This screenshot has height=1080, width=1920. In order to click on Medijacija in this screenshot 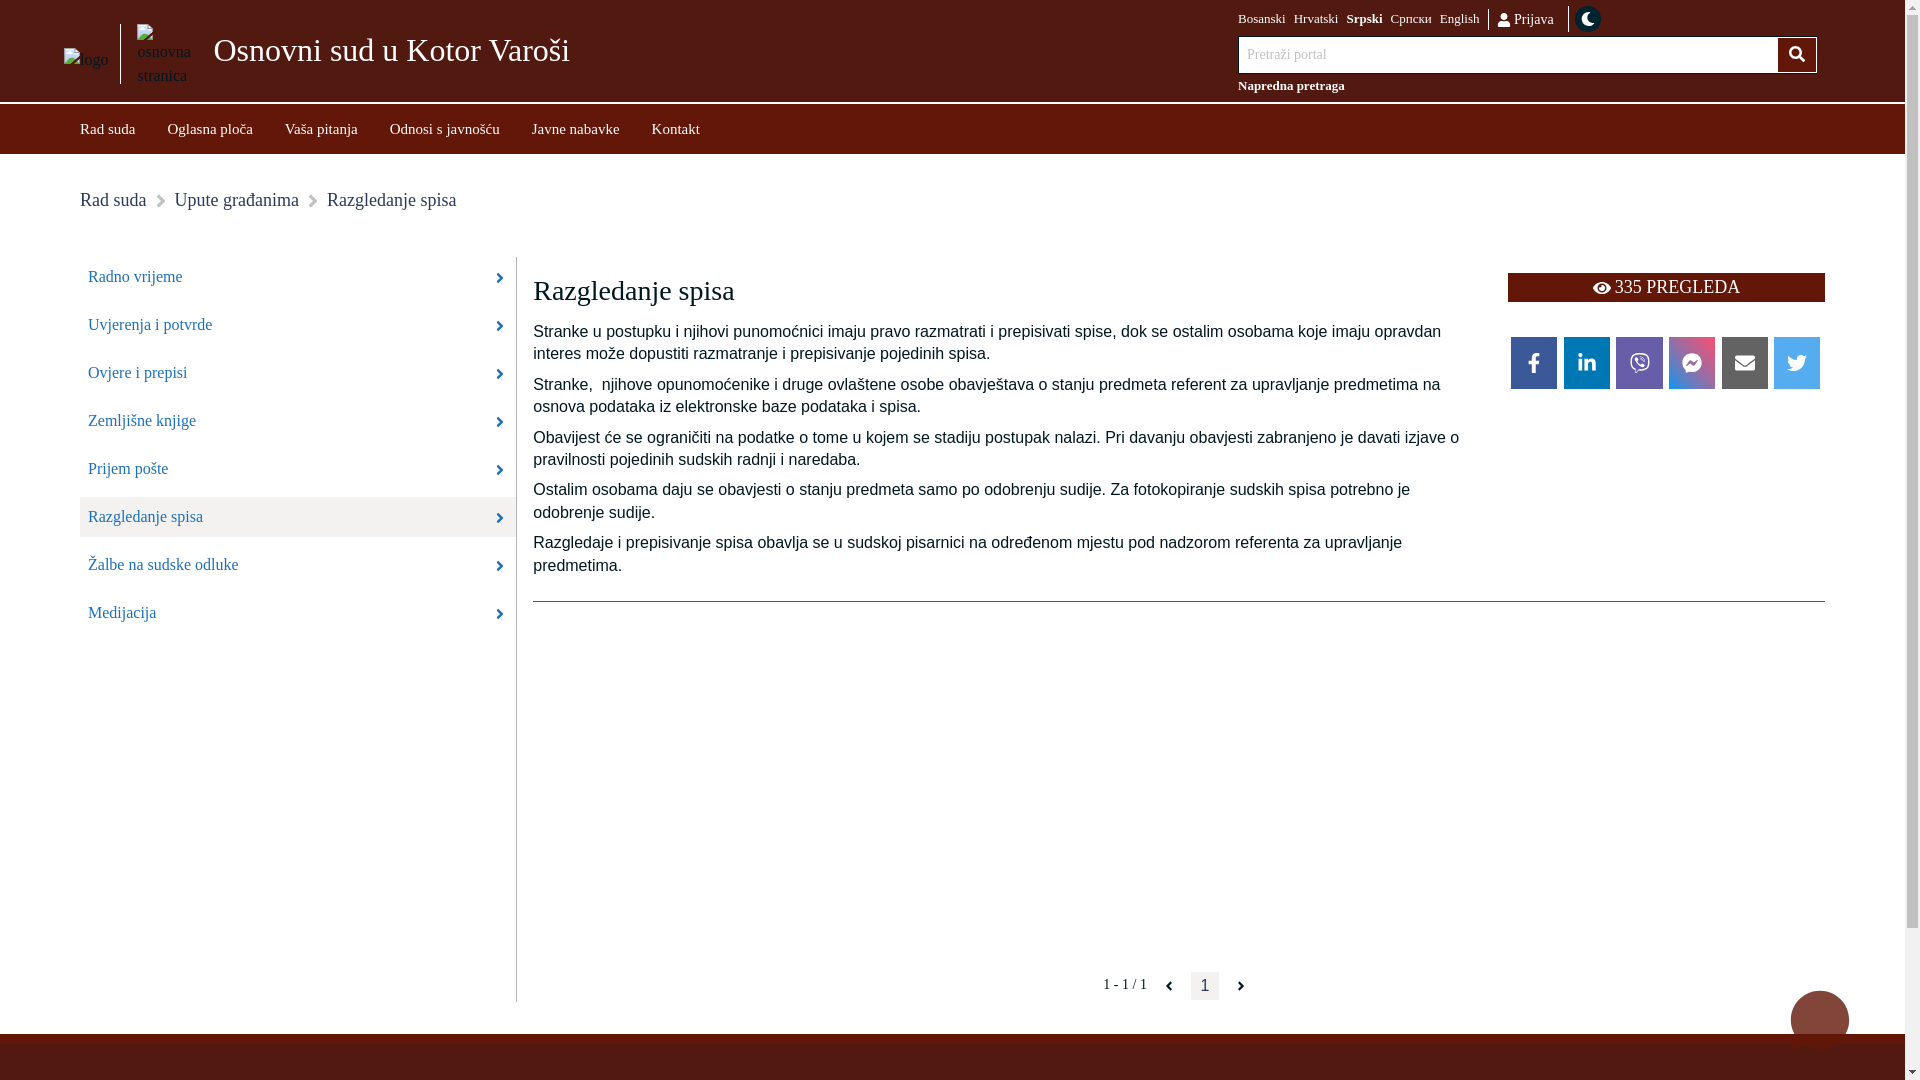, I will do `click(298, 613)`.